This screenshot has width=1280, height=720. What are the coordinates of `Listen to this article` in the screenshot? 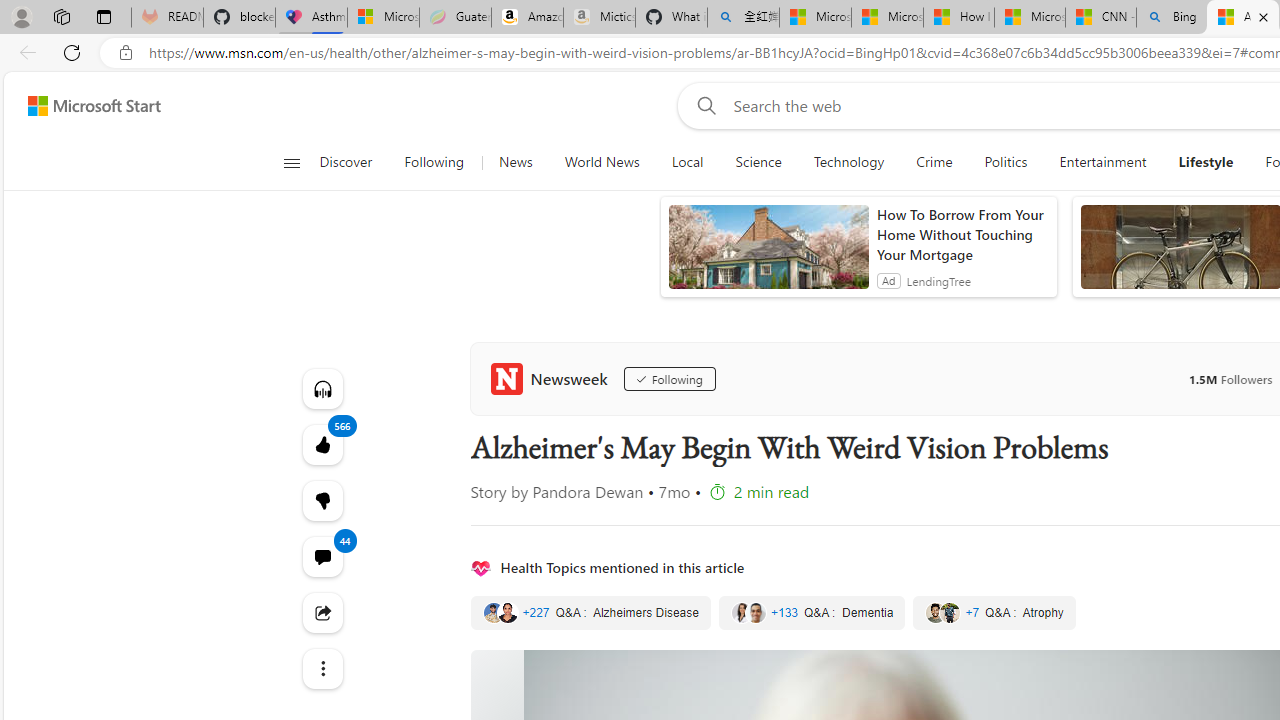 It's located at (322, 388).